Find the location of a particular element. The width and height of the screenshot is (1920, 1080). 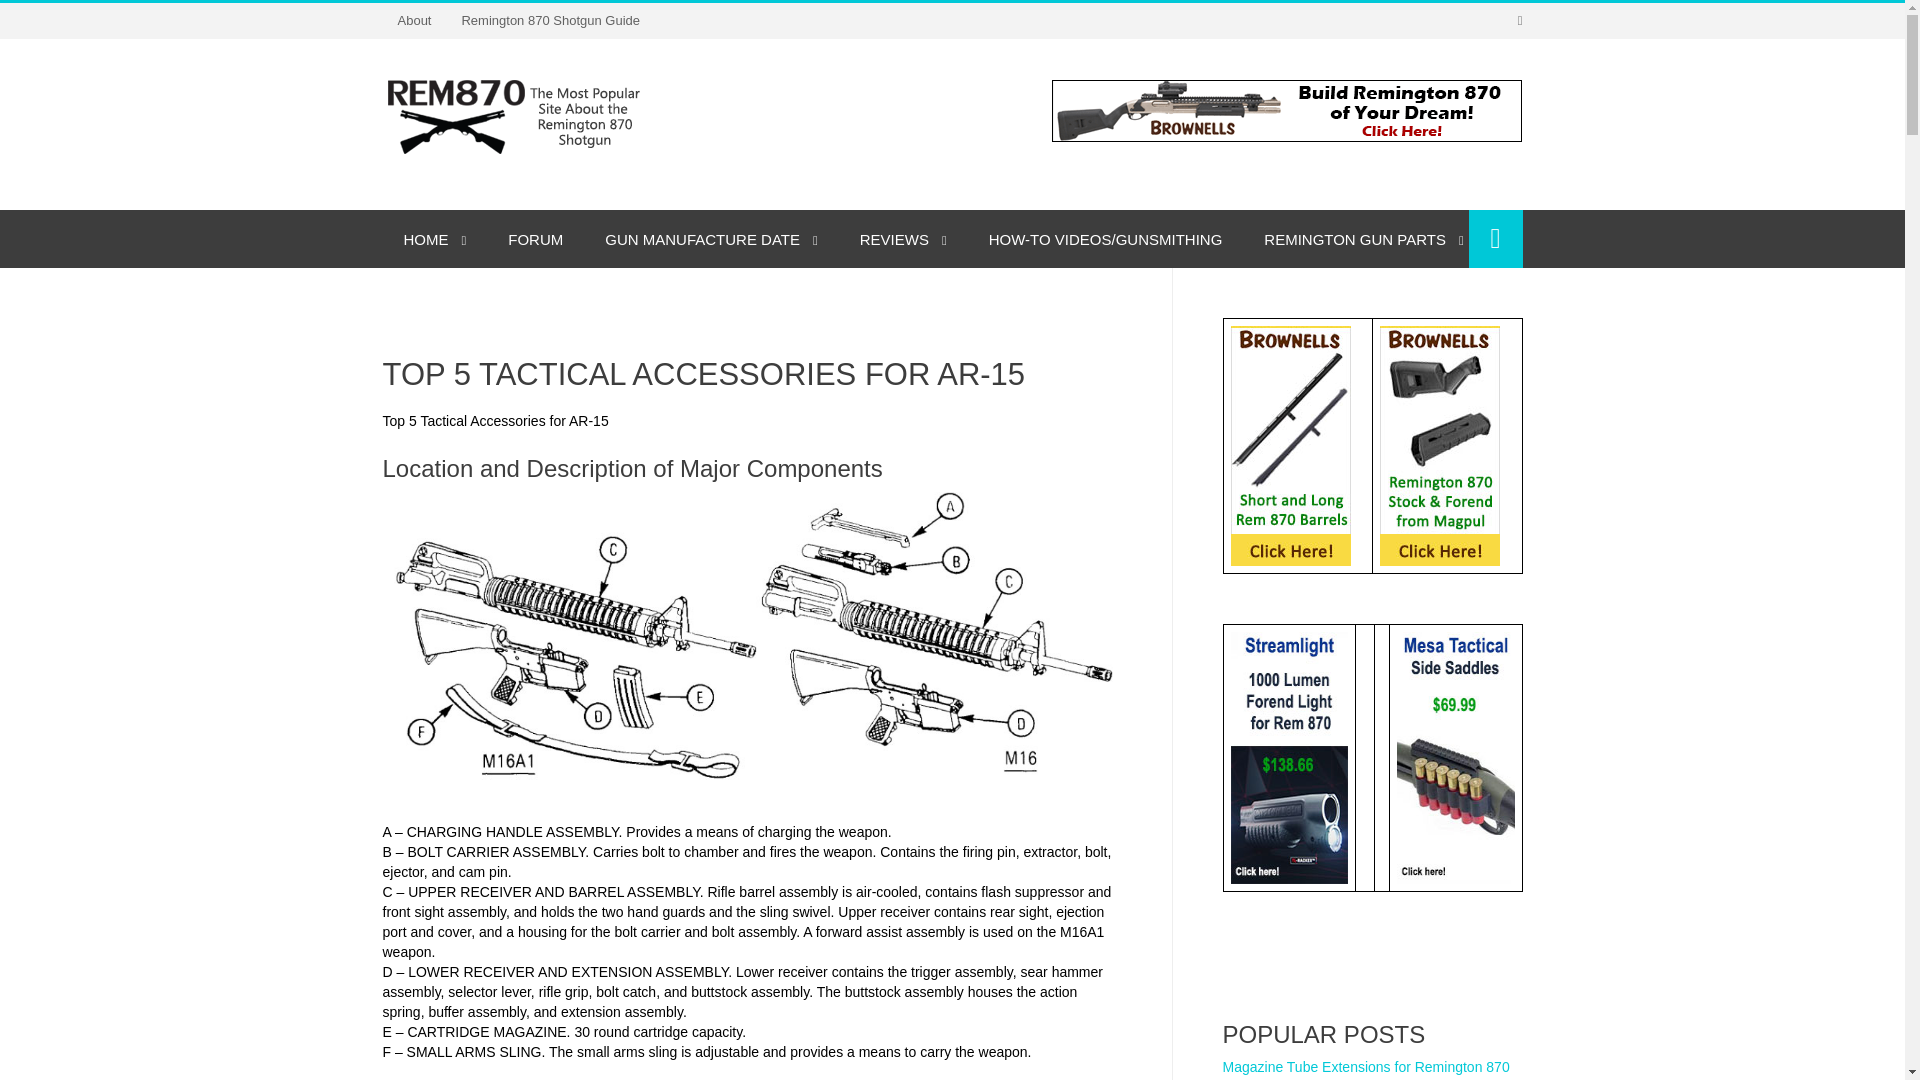

About is located at coordinates (414, 20).